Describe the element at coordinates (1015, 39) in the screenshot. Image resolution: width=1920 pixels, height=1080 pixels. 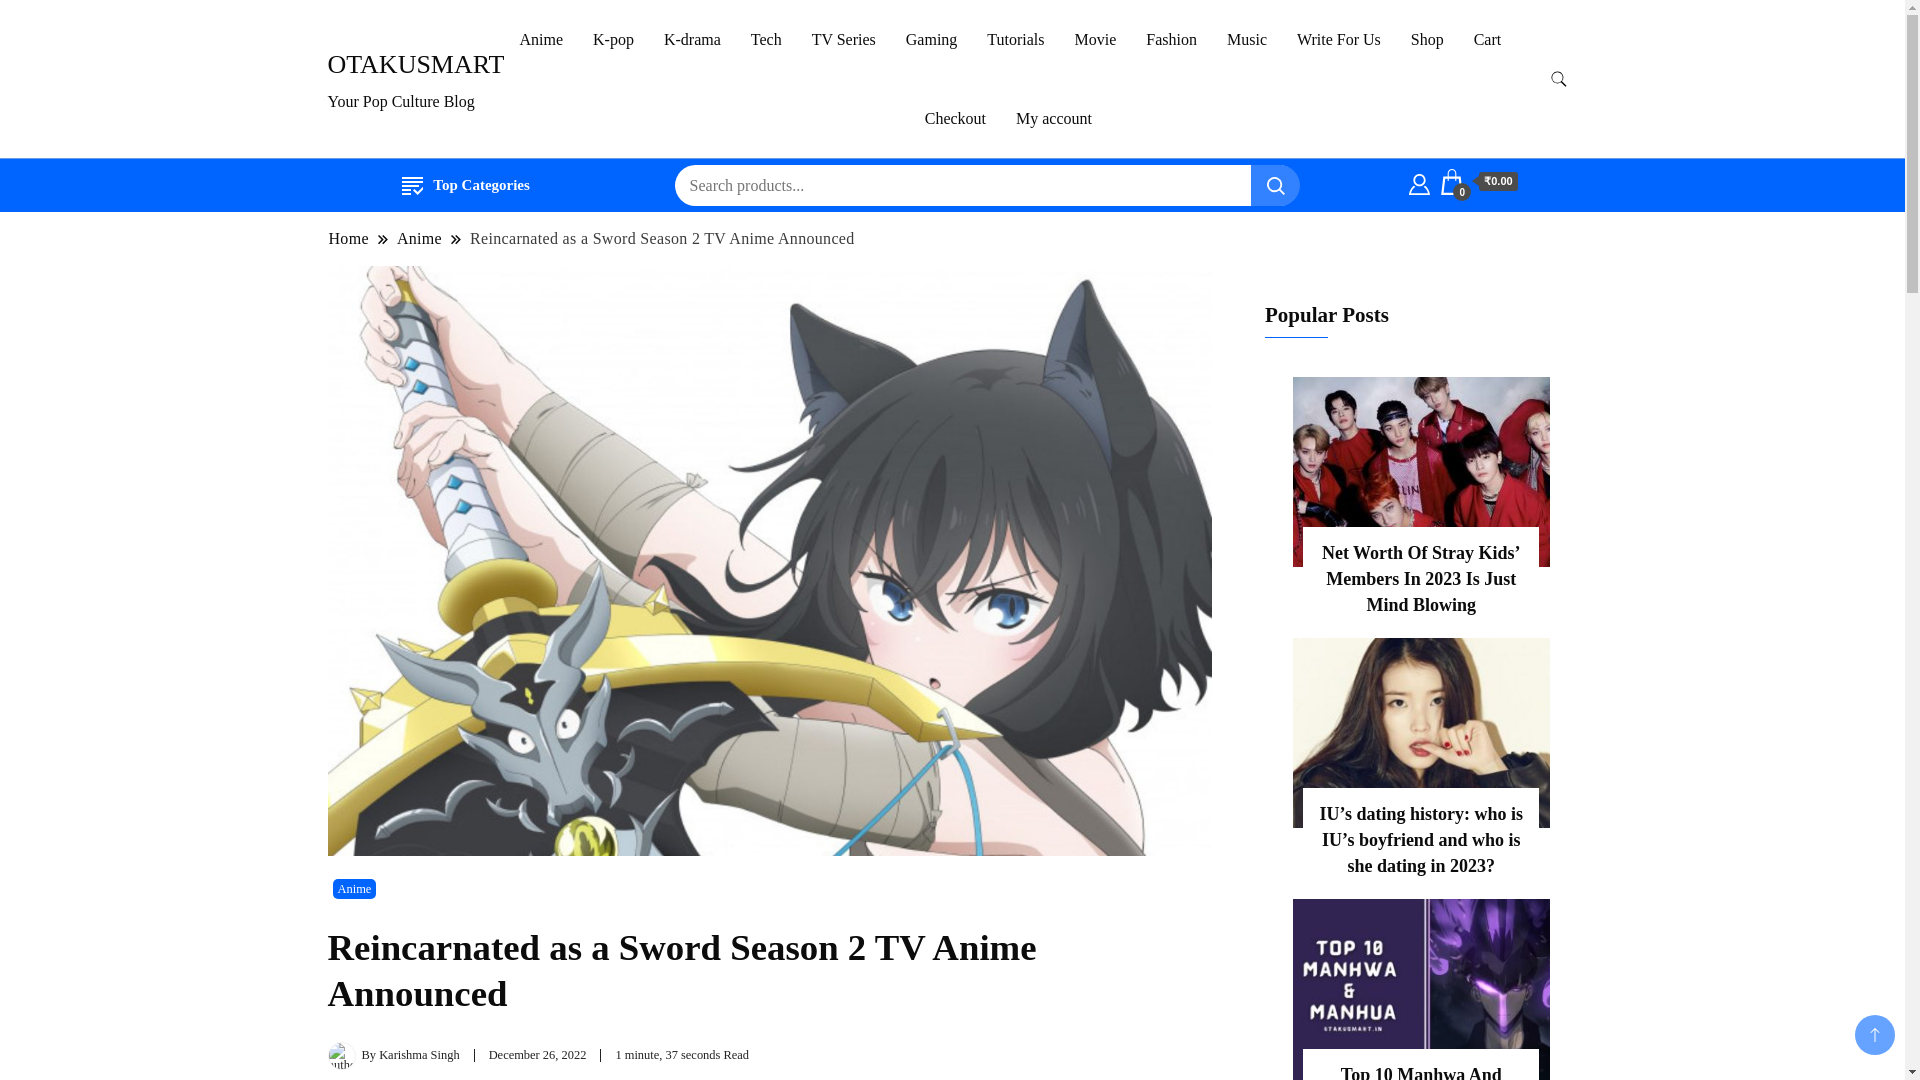
I see `Tutorials` at that location.